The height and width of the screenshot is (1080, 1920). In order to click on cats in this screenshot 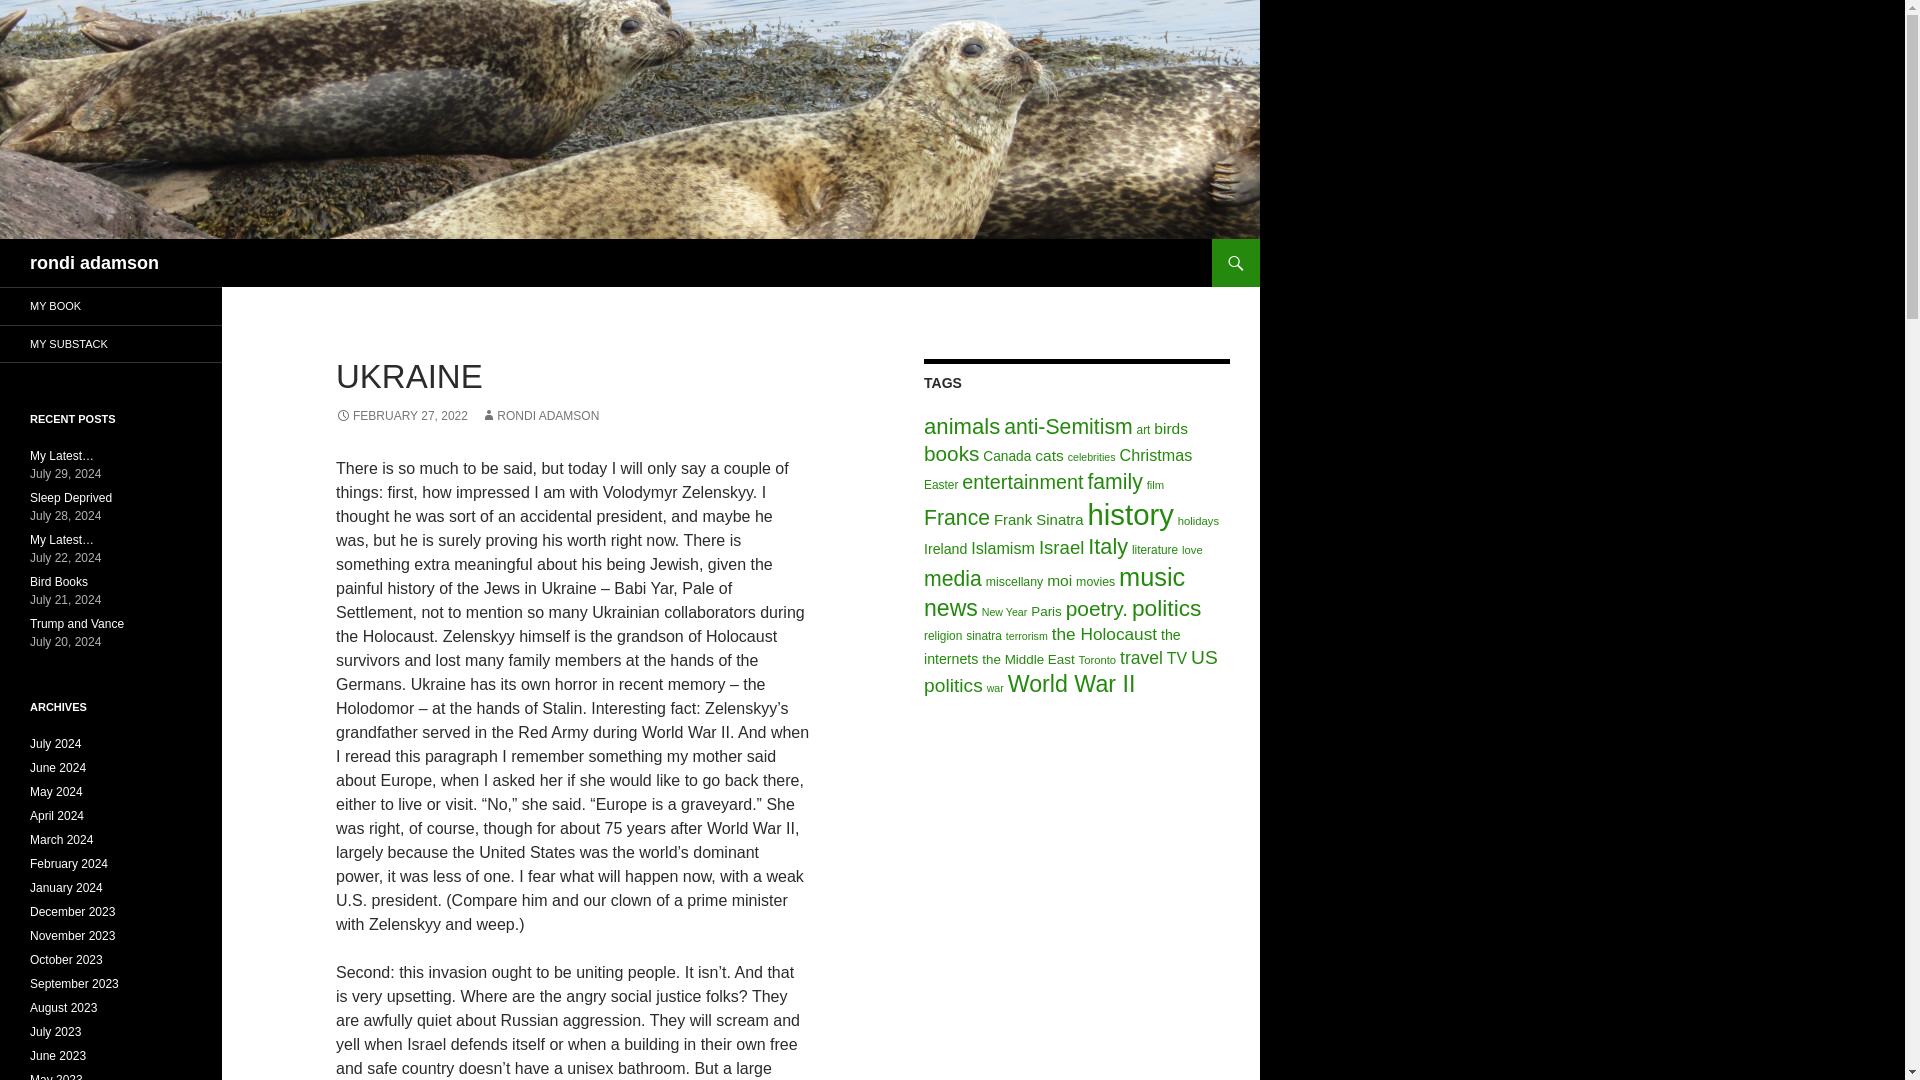, I will do `click(1048, 456)`.